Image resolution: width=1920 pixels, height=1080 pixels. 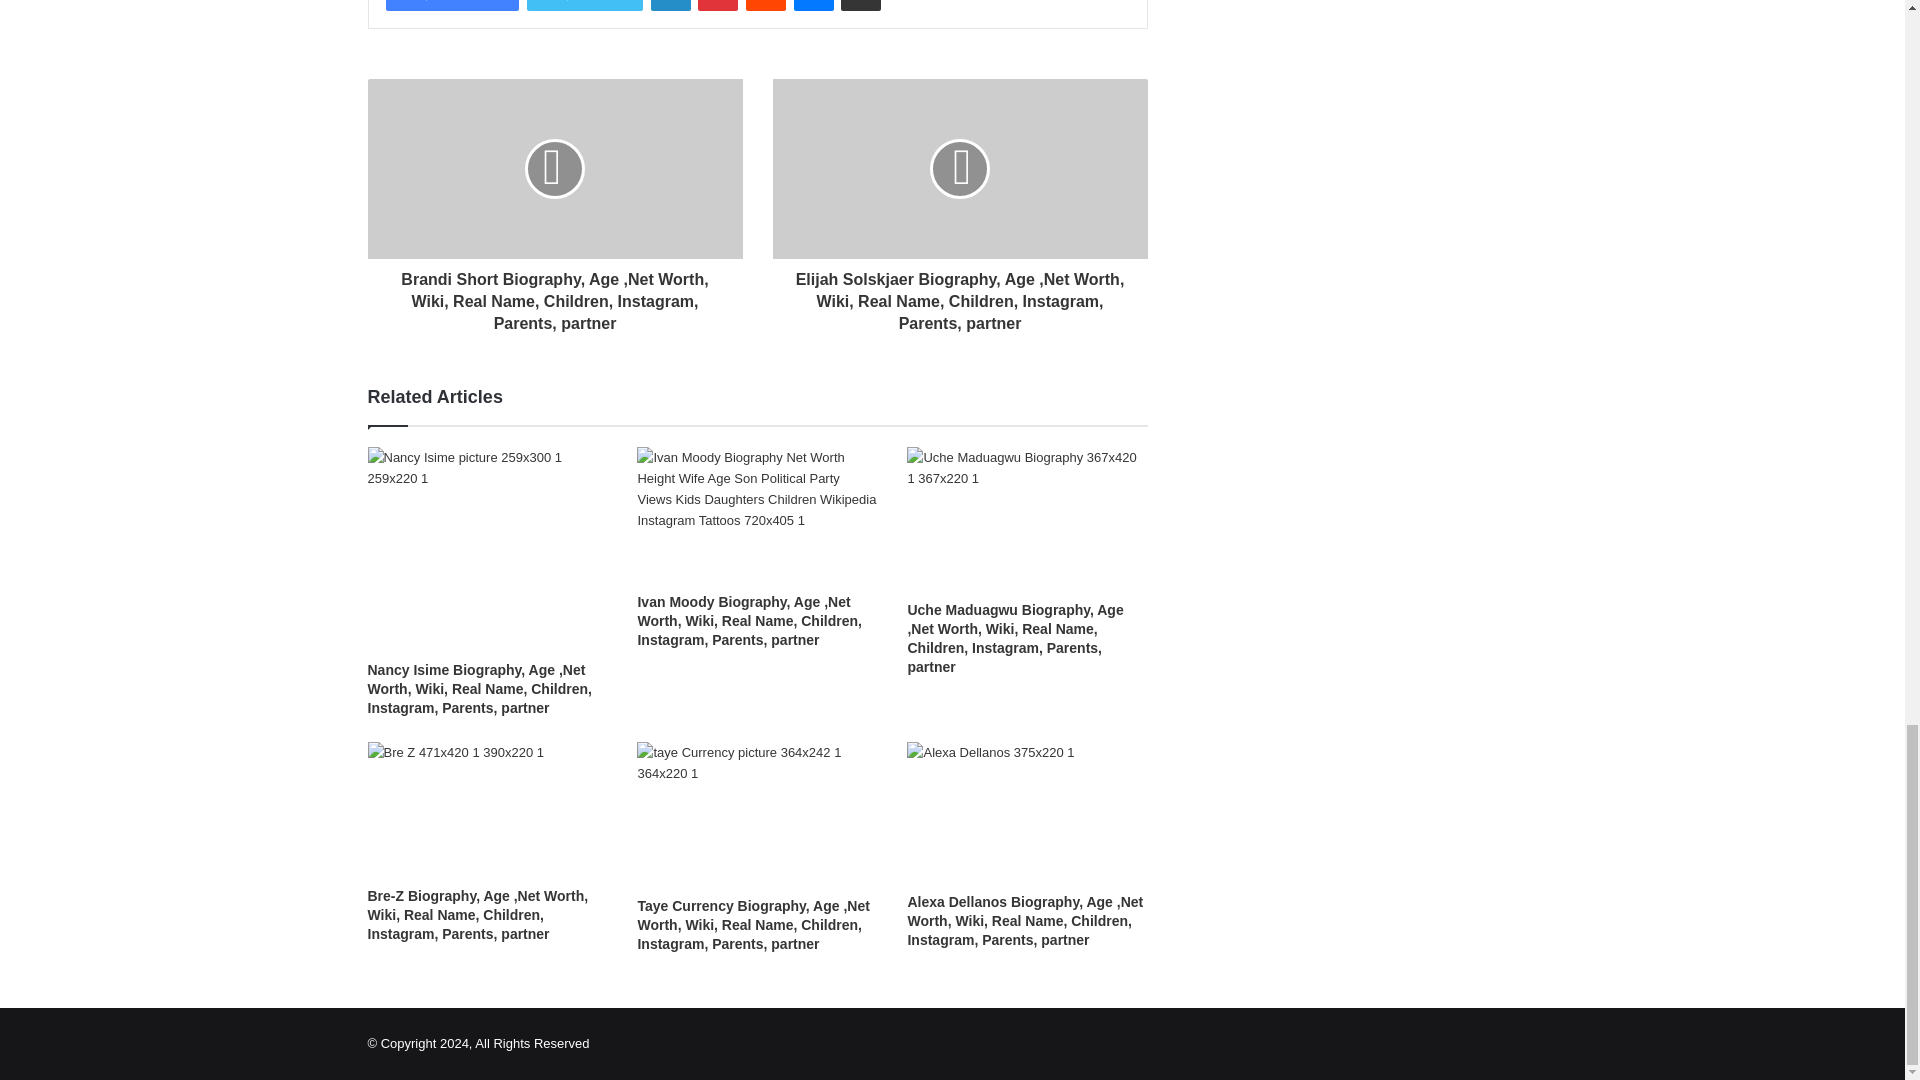 What do you see at coordinates (766, 5) in the screenshot?
I see `Reddit` at bounding box center [766, 5].